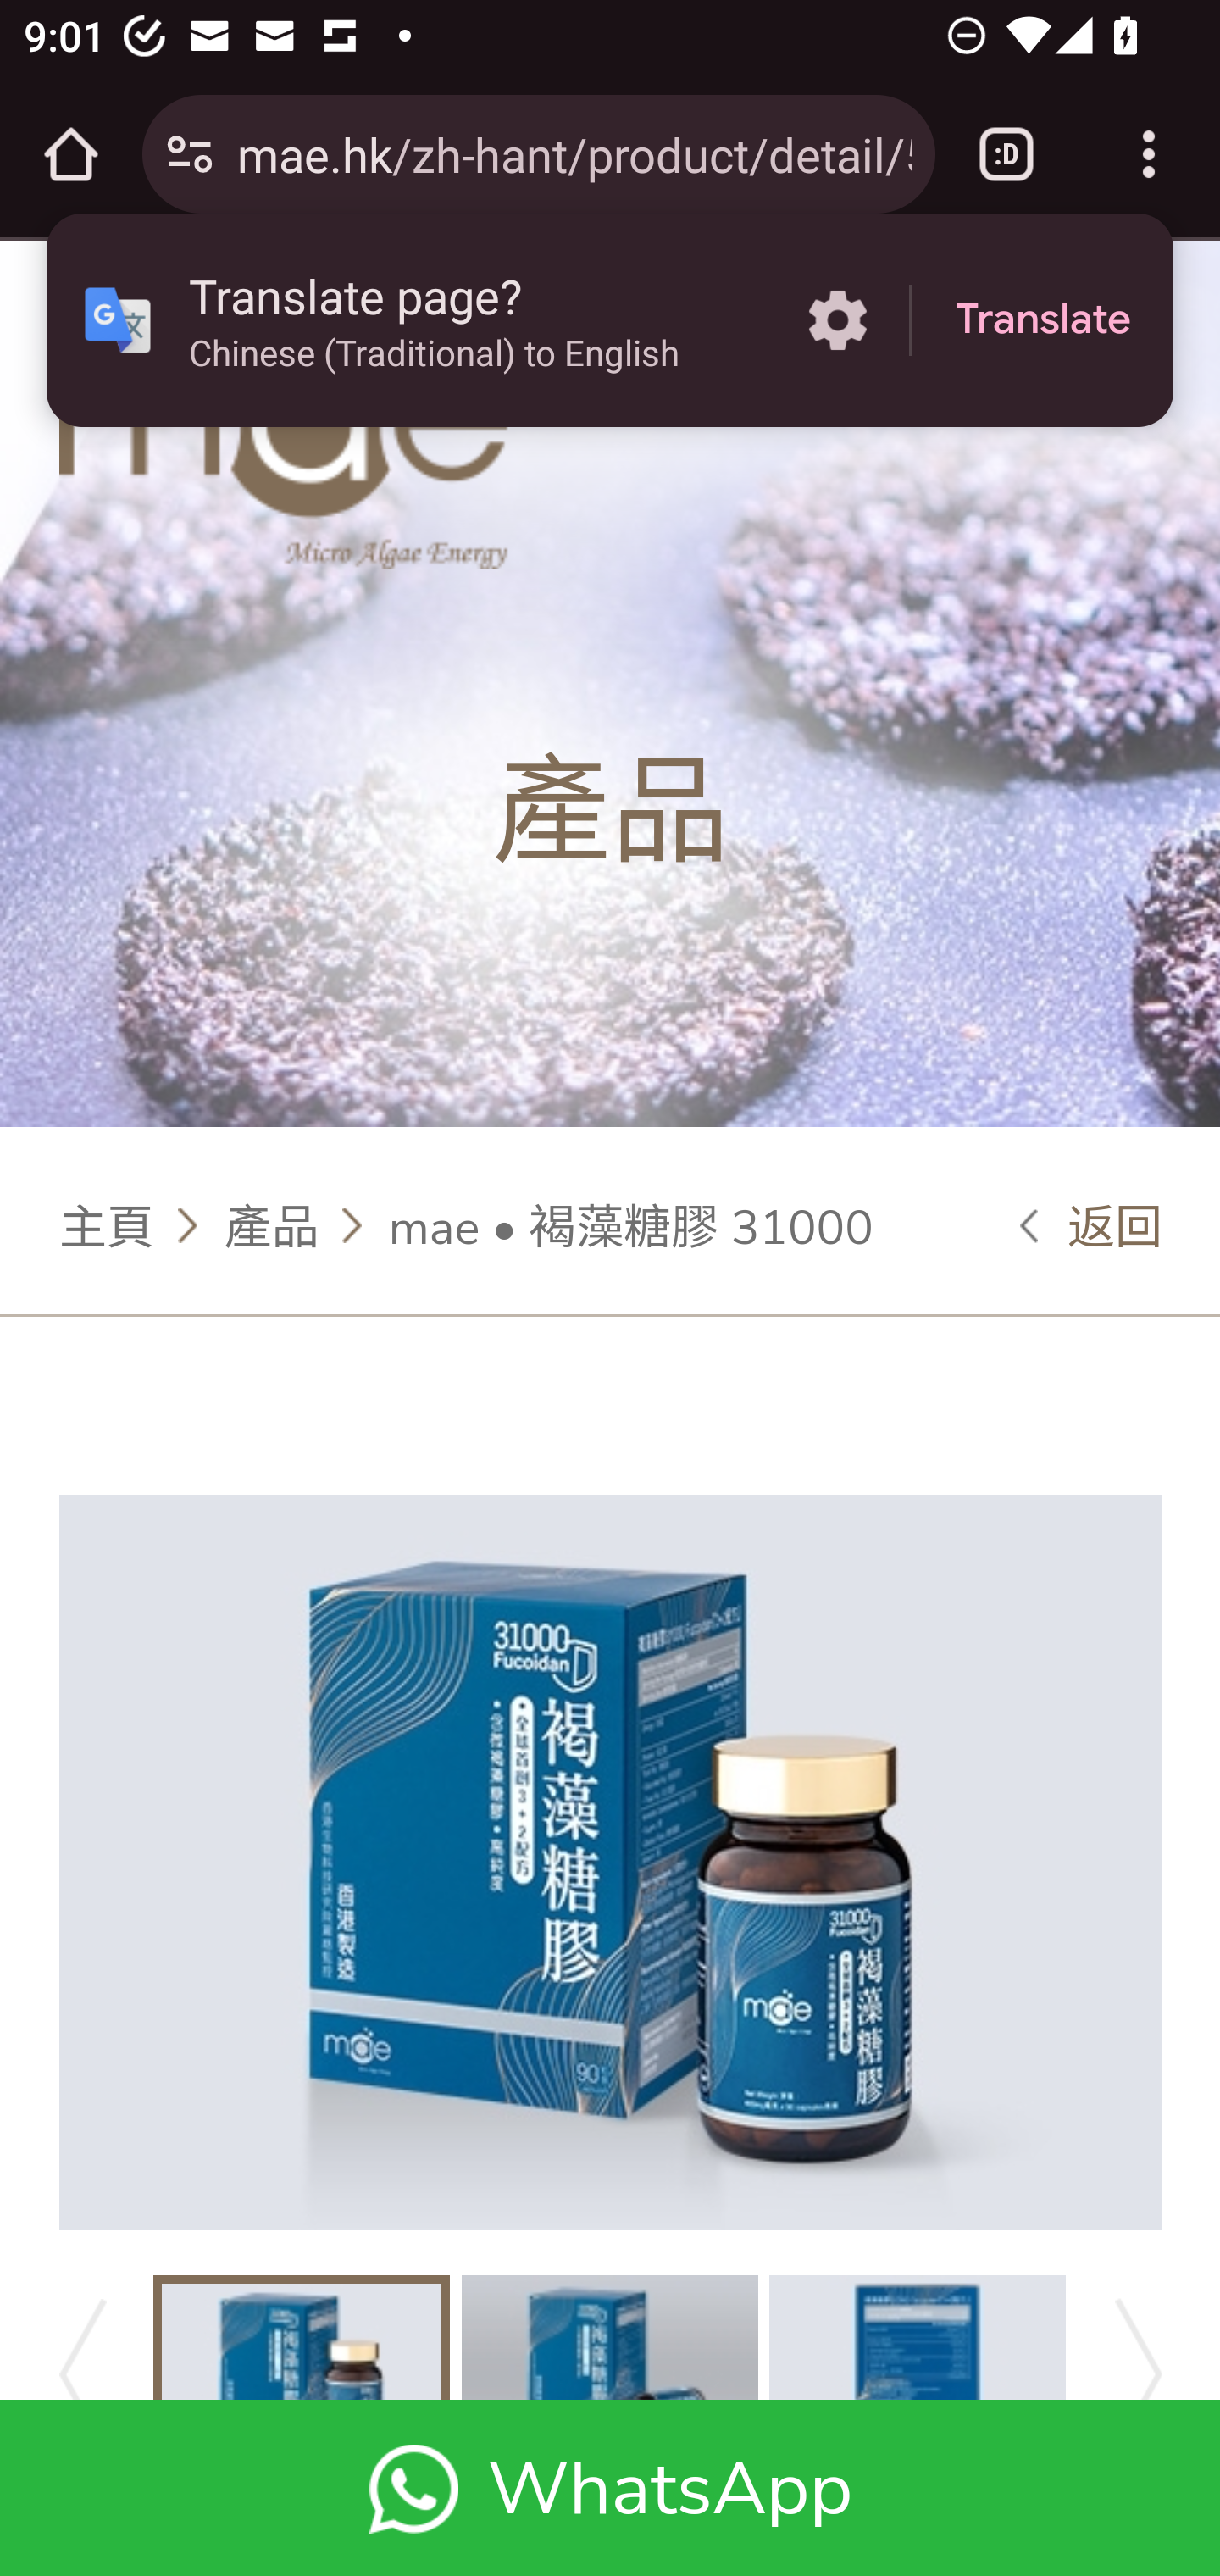  Describe the element at coordinates (1006, 154) in the screenshot. I see `Switch or close tabs` at that location.